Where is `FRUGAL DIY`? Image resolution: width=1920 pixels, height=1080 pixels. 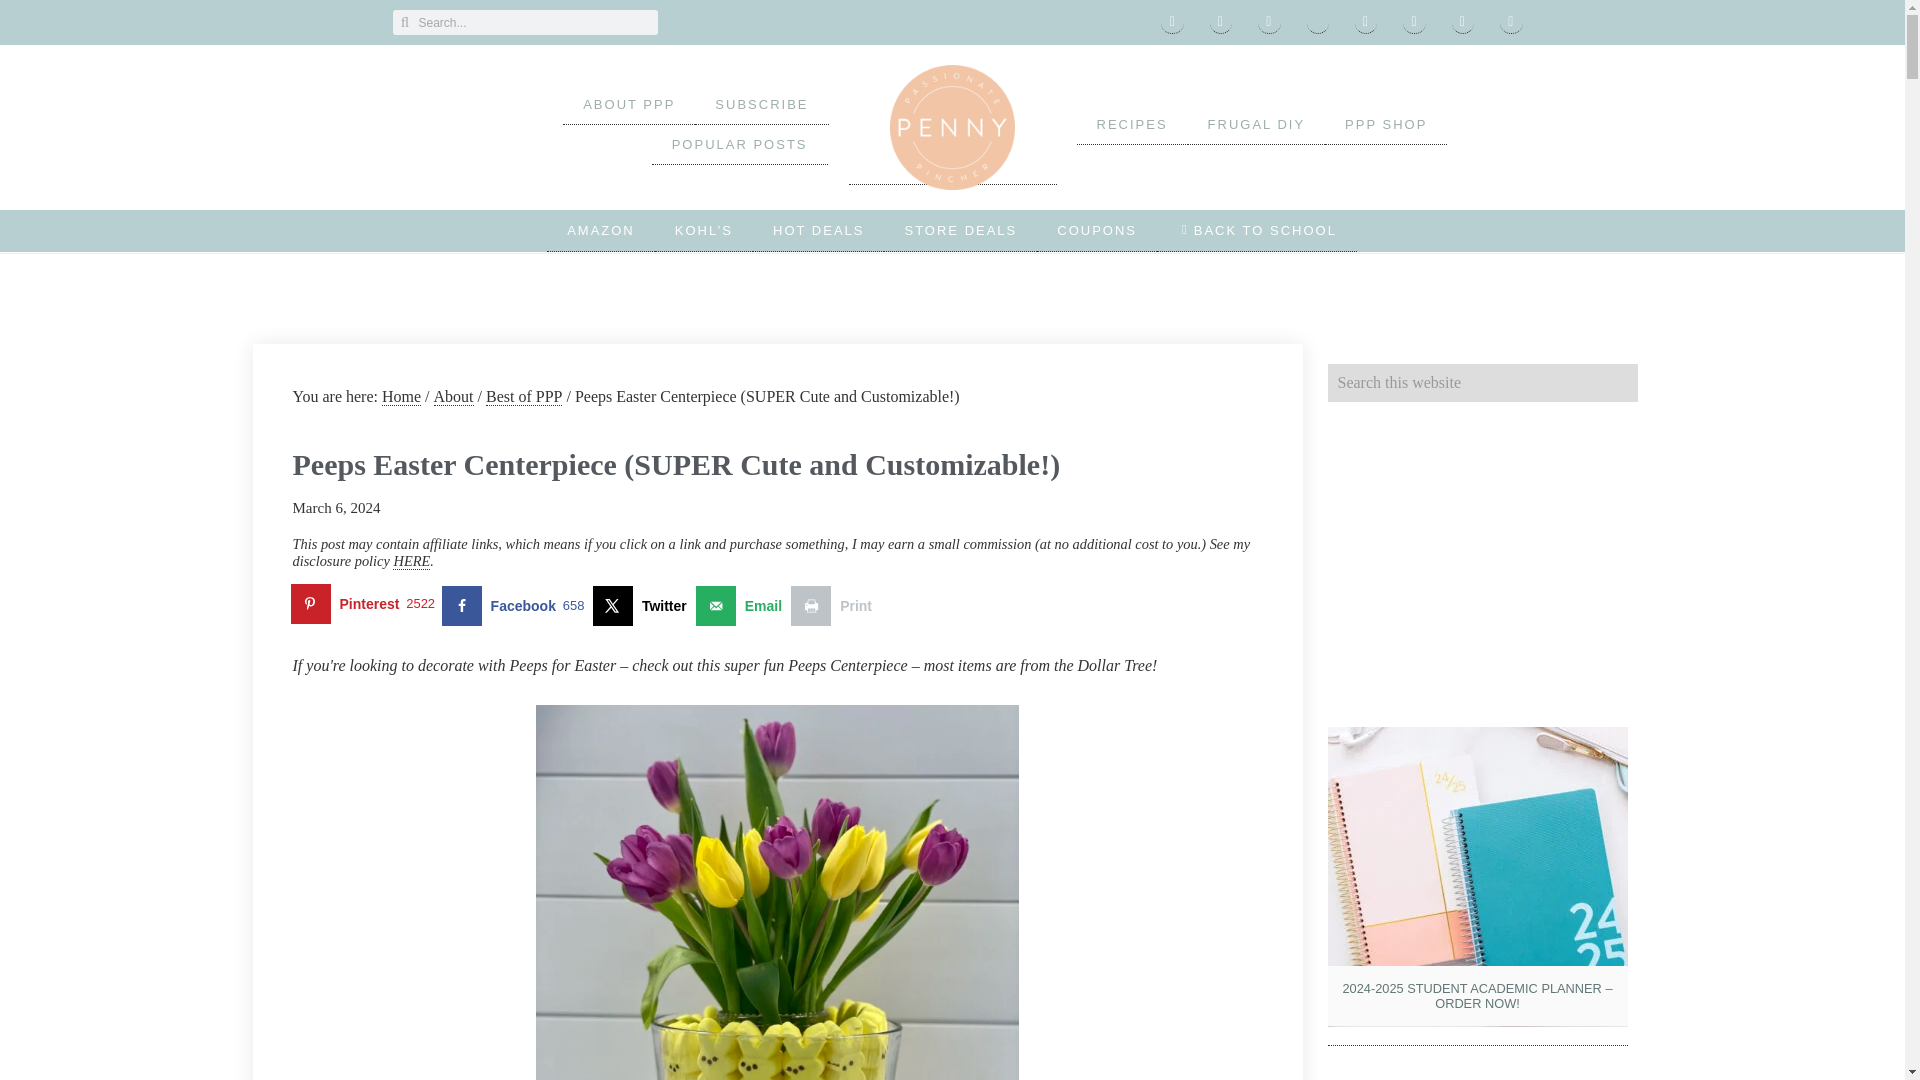
FRUGAL DIY is located at coordinates (1257, 124).